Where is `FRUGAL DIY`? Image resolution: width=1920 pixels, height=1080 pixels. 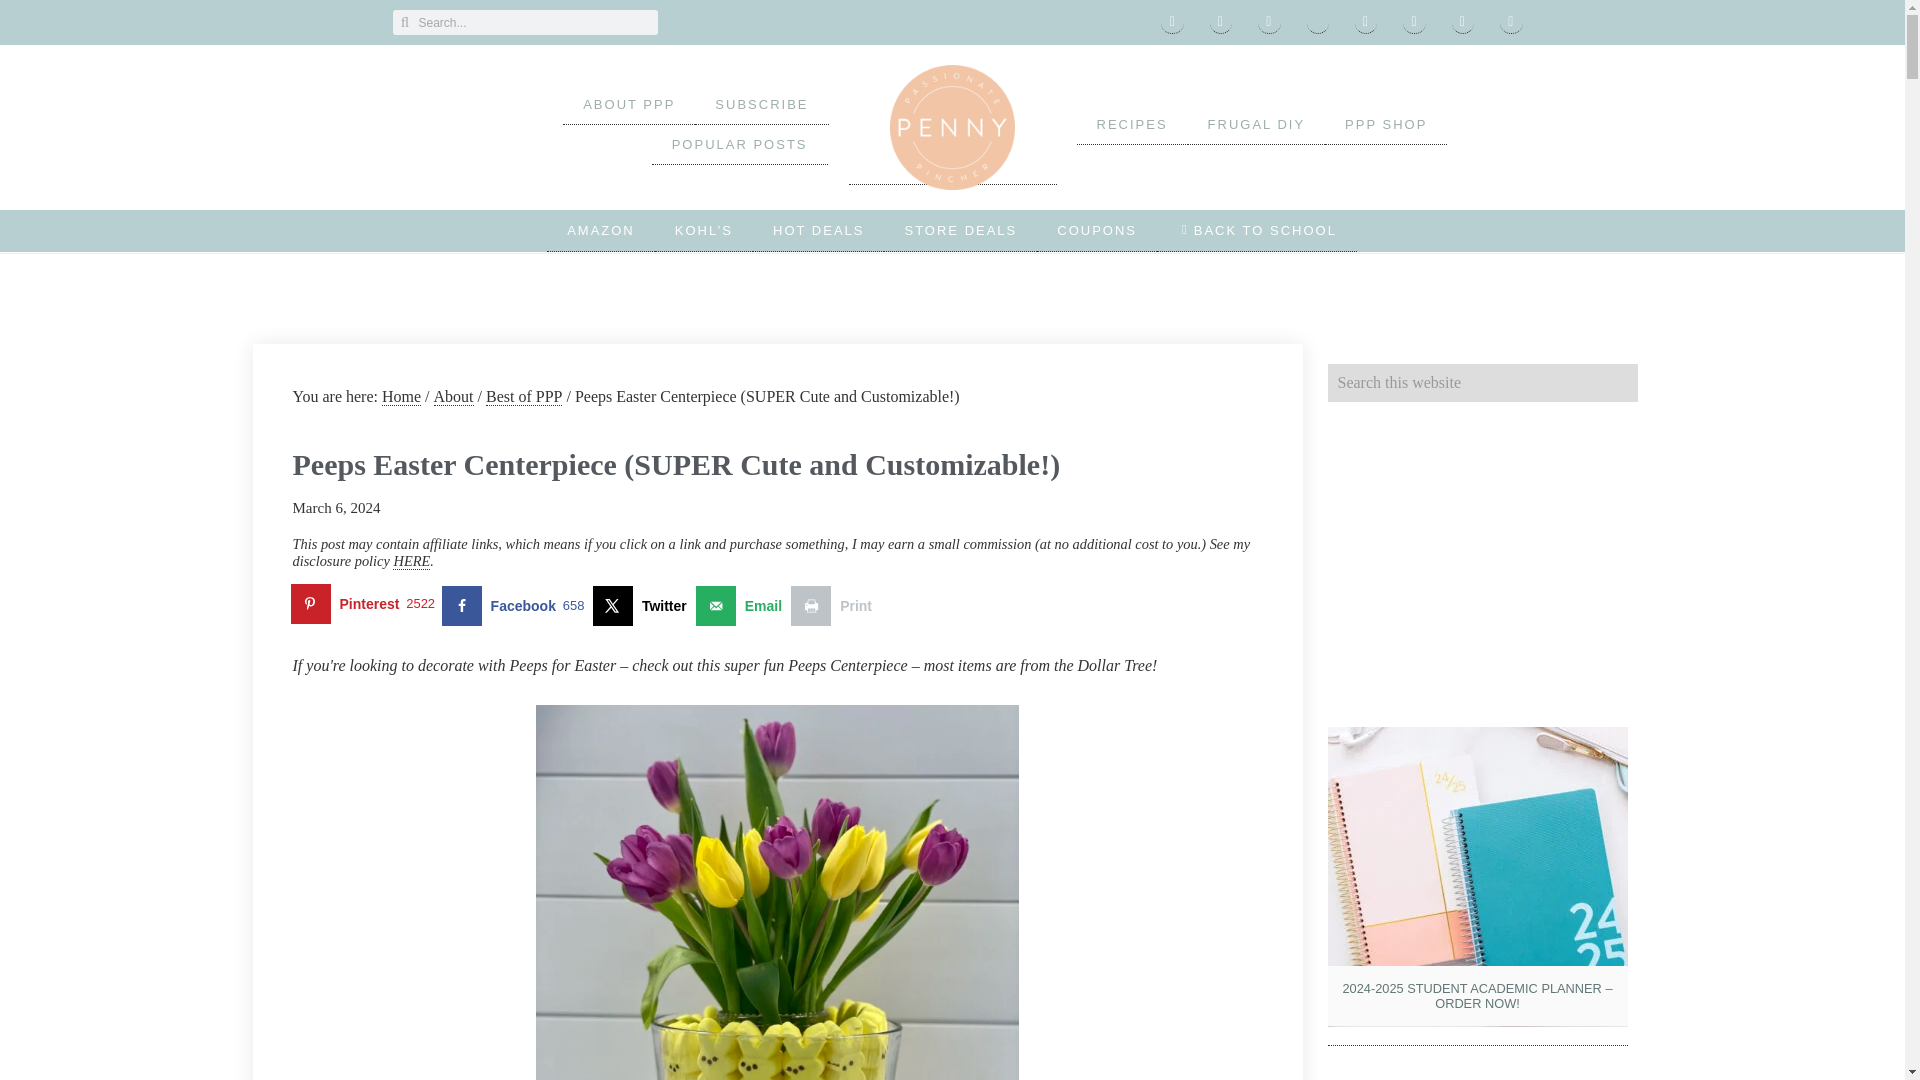
FRUGAL DIY is located at coordinates (1257, 124).